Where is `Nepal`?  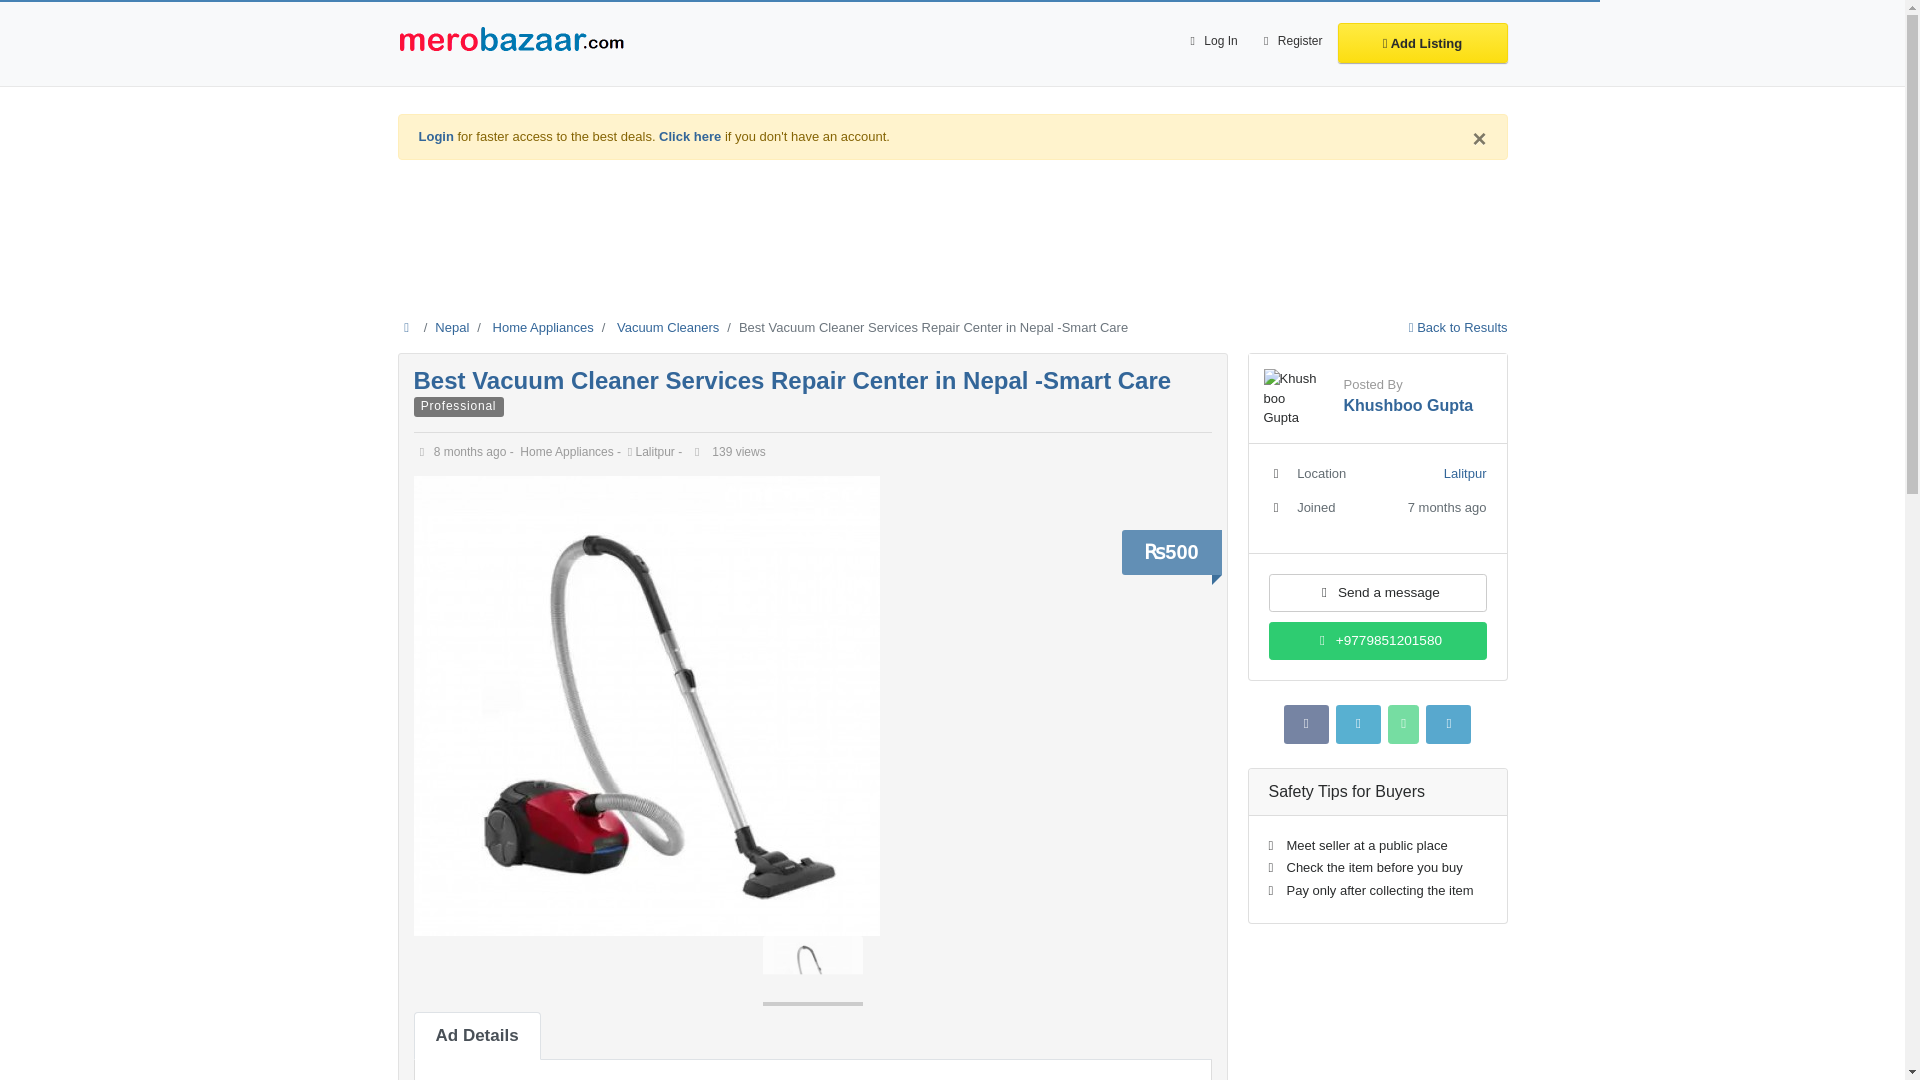
Nepal is located at coordinates (452, 326).